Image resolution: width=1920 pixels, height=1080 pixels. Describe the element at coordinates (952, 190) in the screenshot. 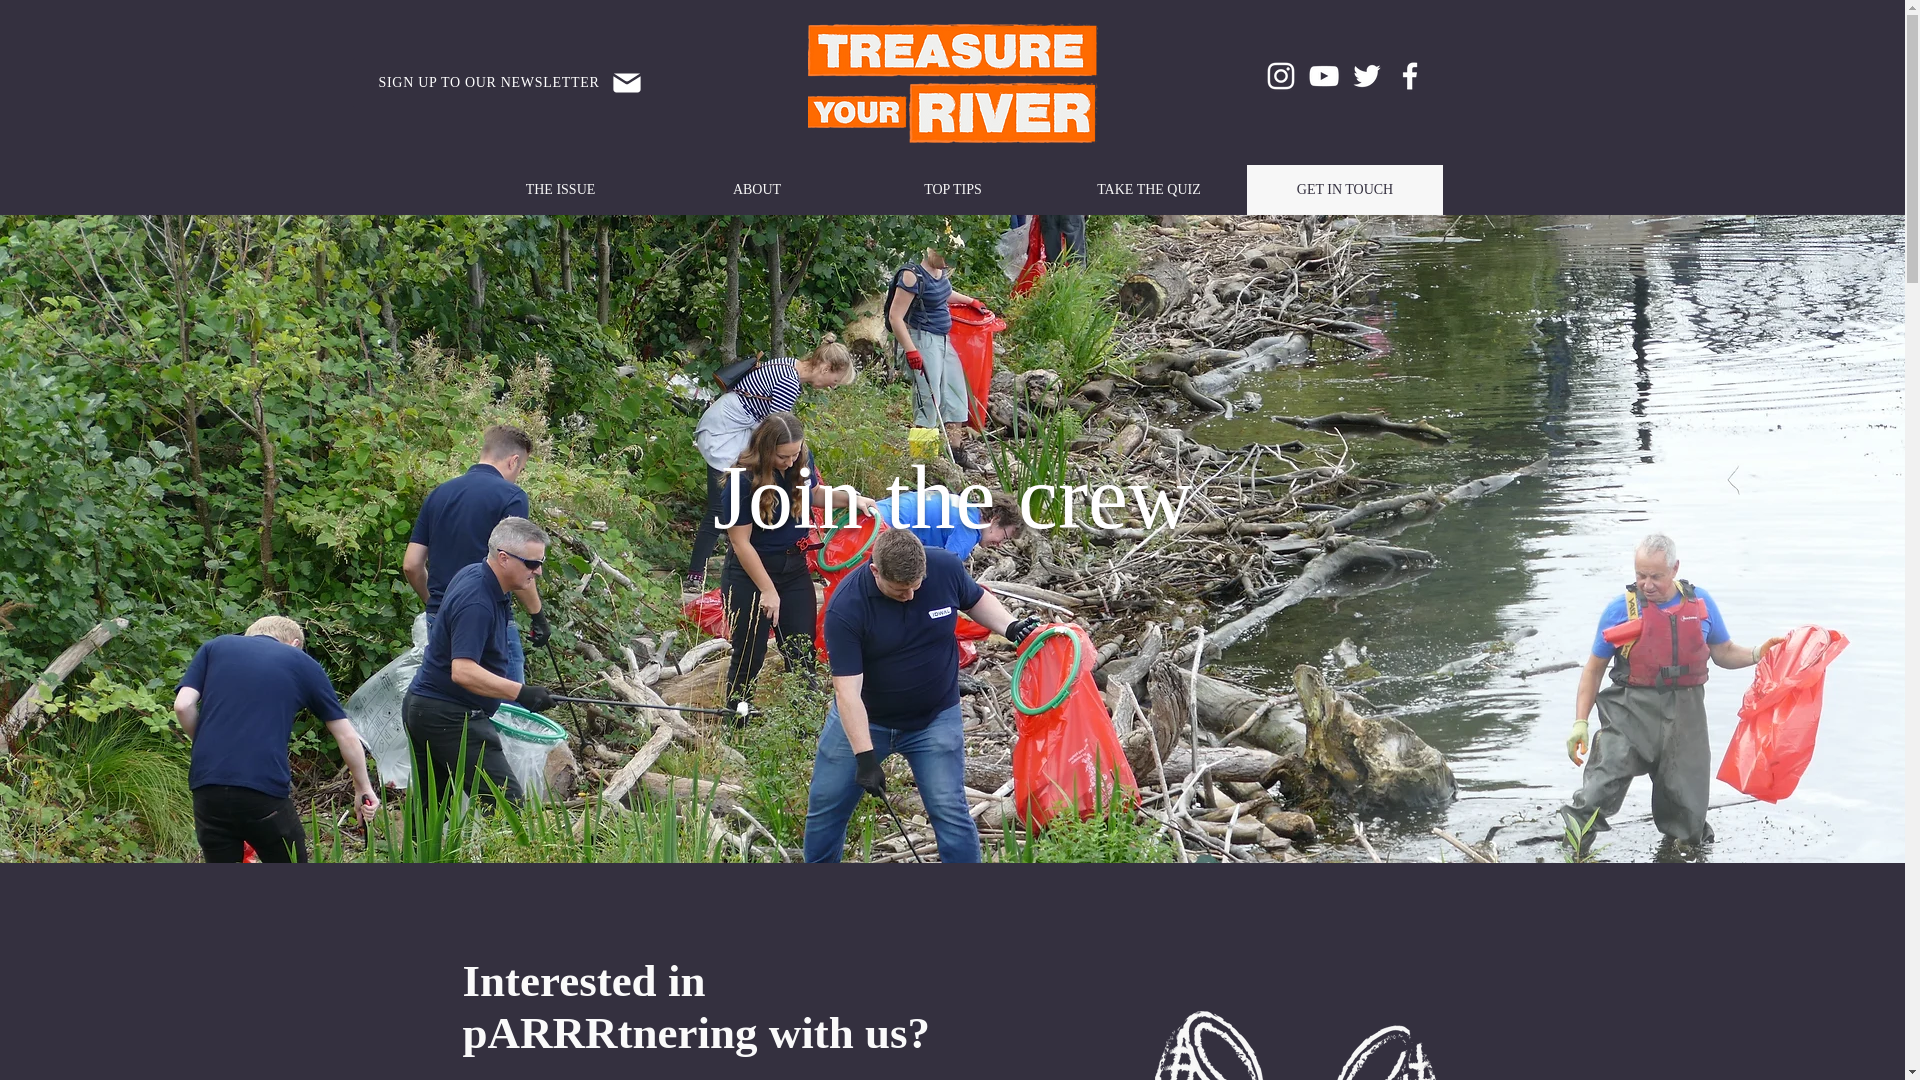

I see `TOP TIPS` at that location.